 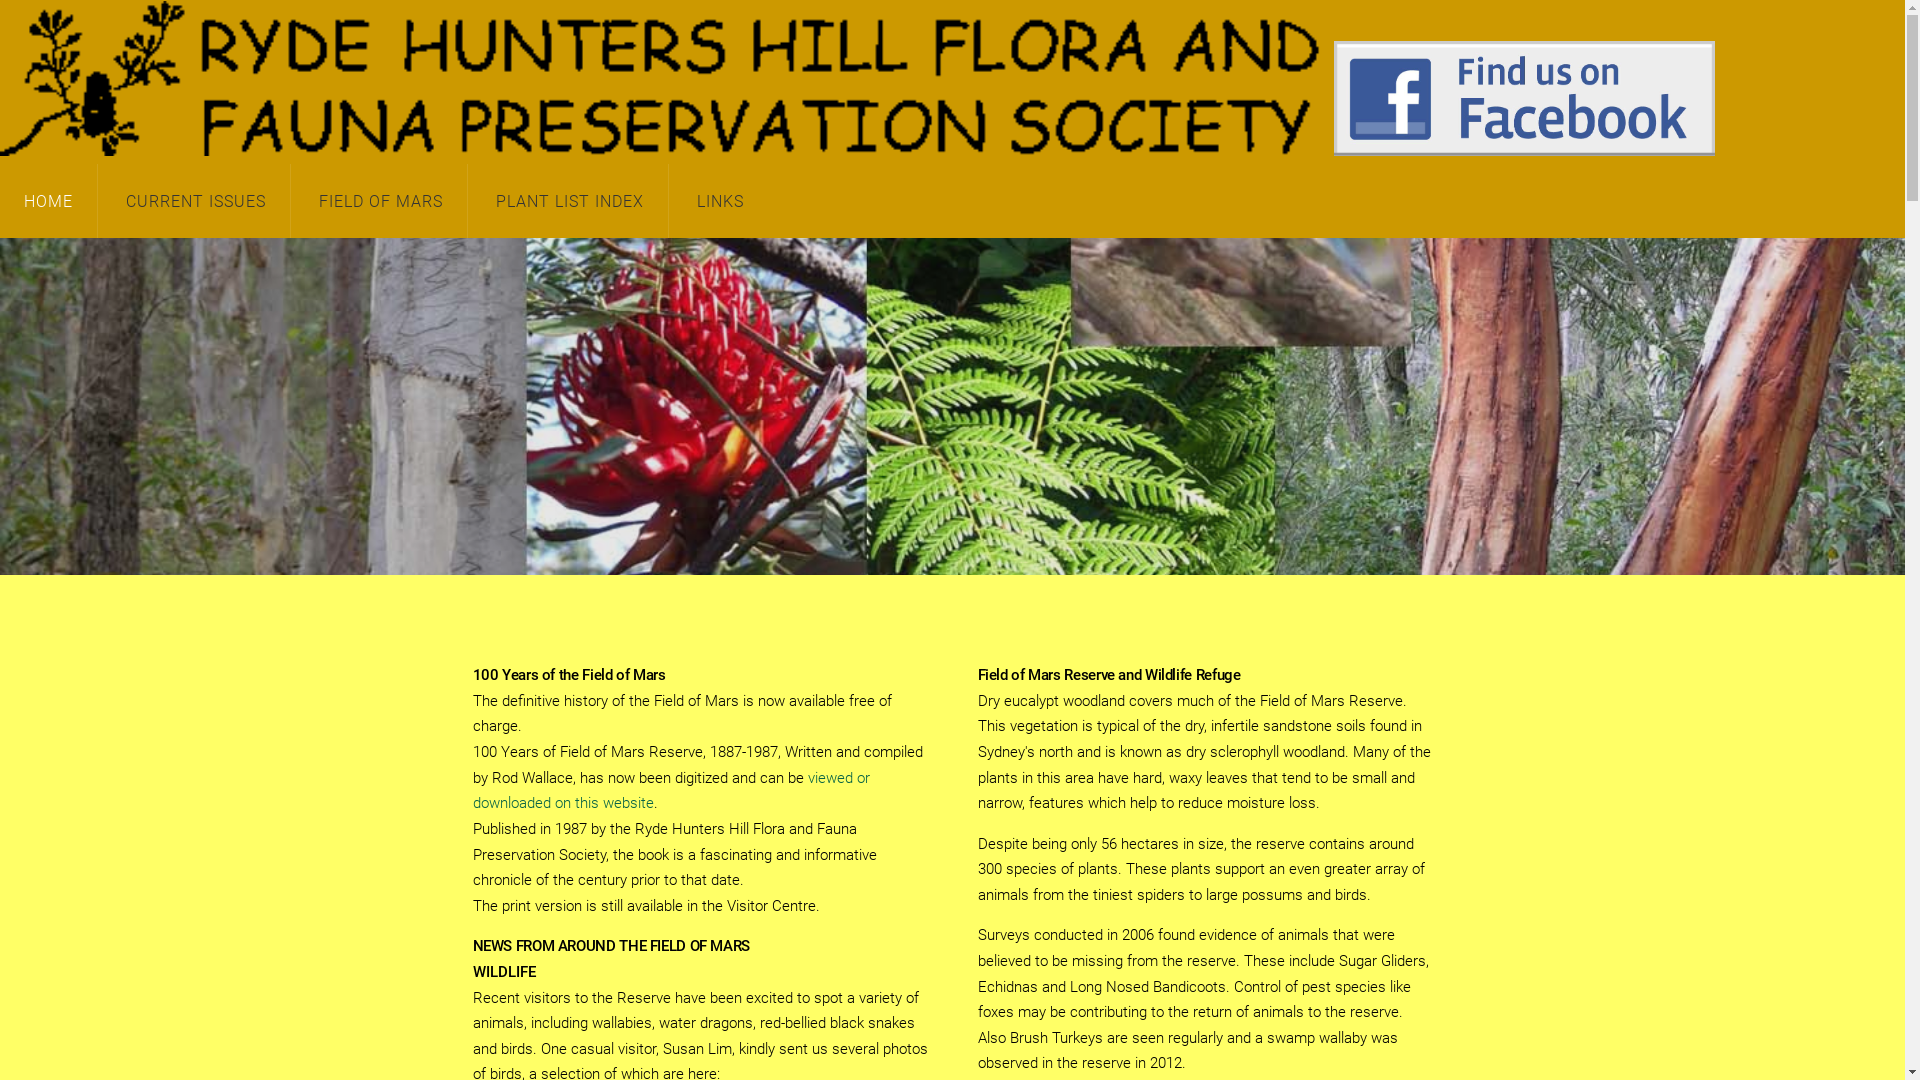 I want to click on LINKS, so click(x=720, y=201).